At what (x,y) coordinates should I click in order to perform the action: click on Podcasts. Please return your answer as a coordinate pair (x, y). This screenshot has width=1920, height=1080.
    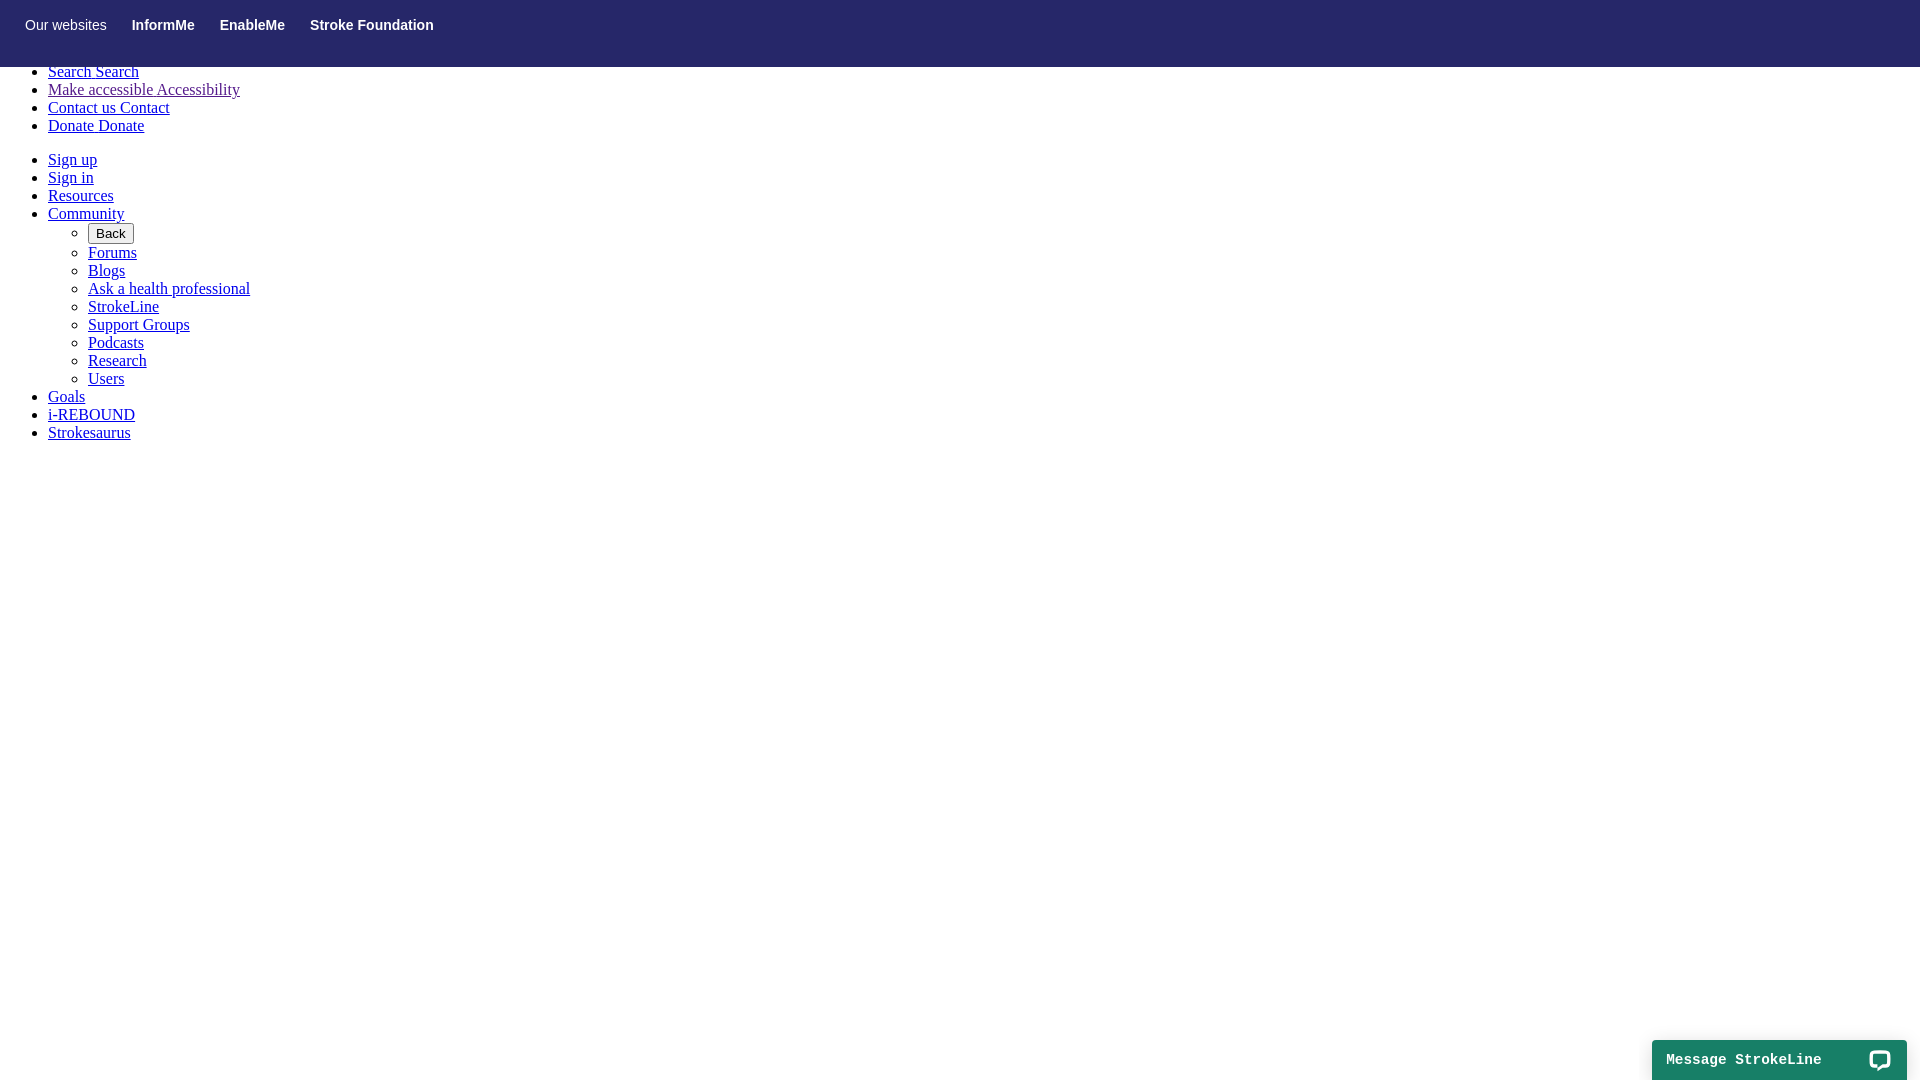
    Looking at the image, I should click on (116, 342).